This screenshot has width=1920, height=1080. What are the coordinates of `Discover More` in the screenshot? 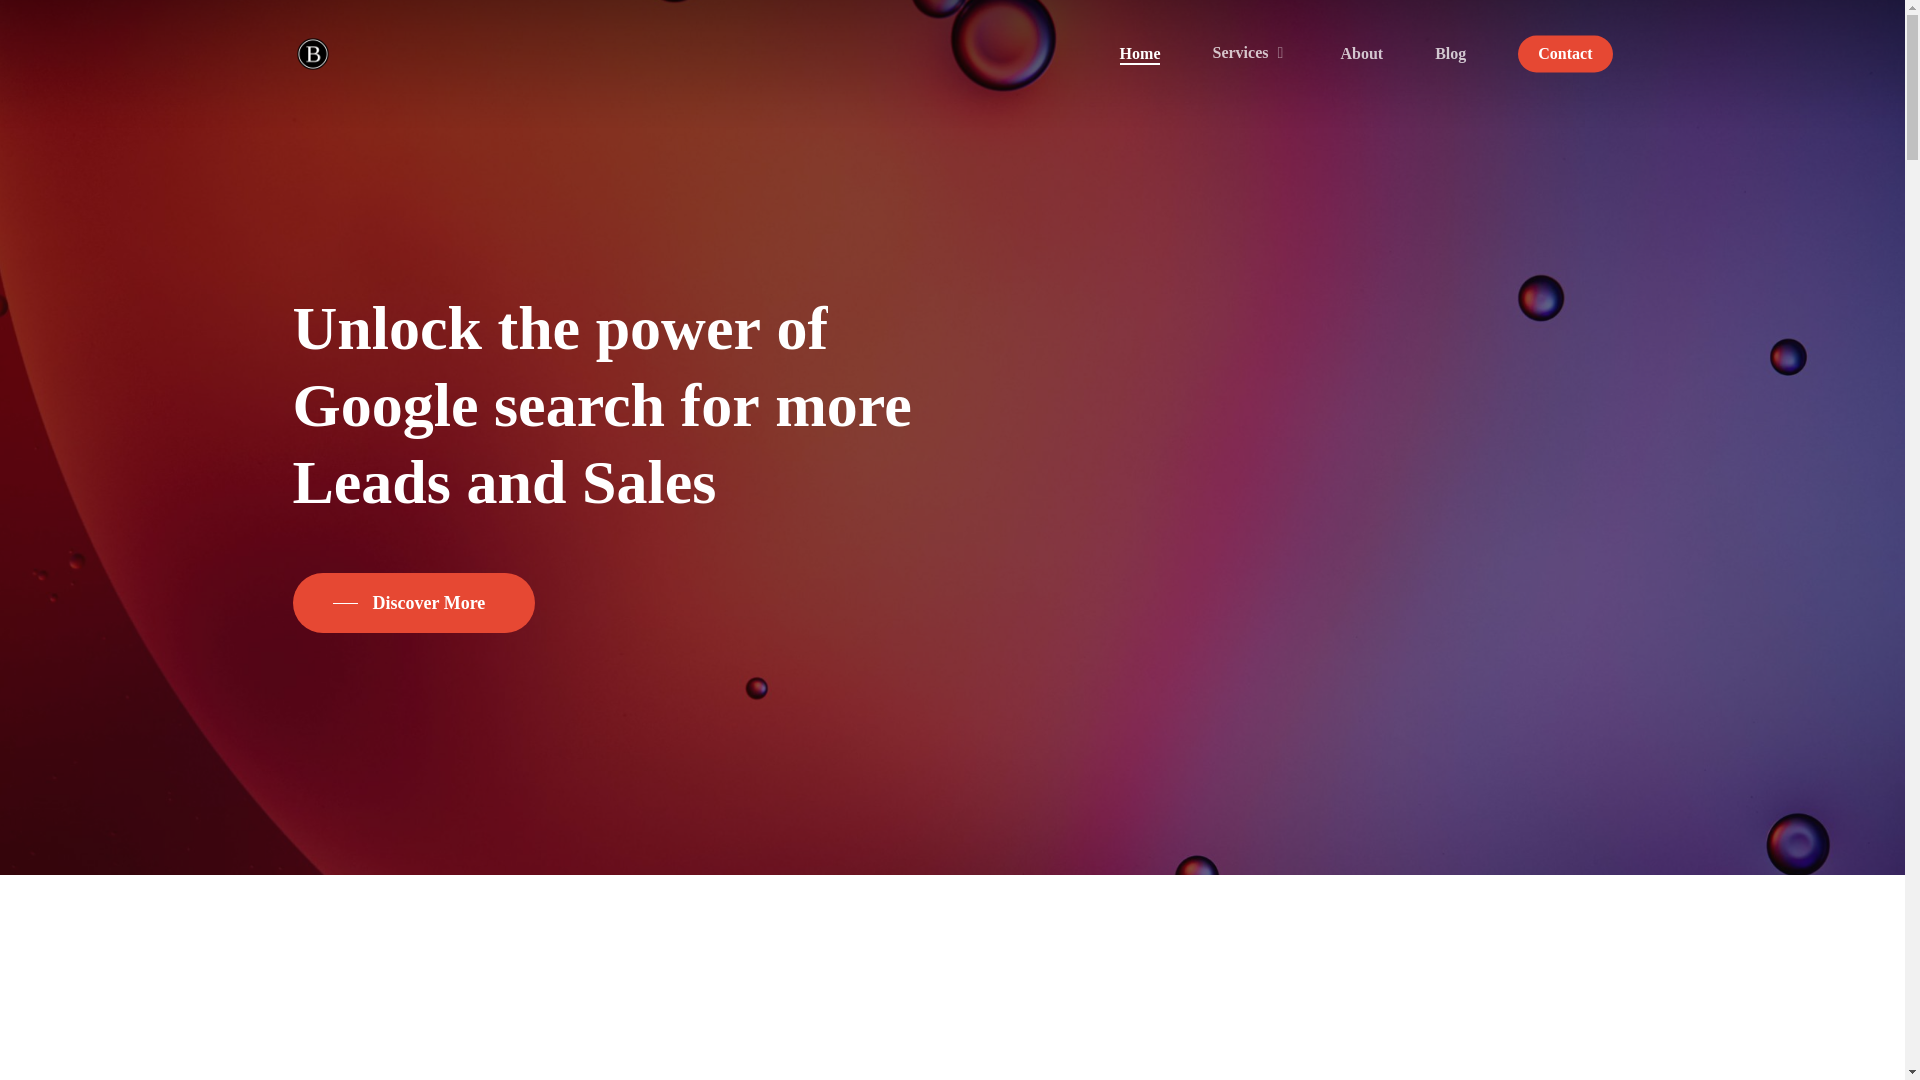 It's located at (414, 602).